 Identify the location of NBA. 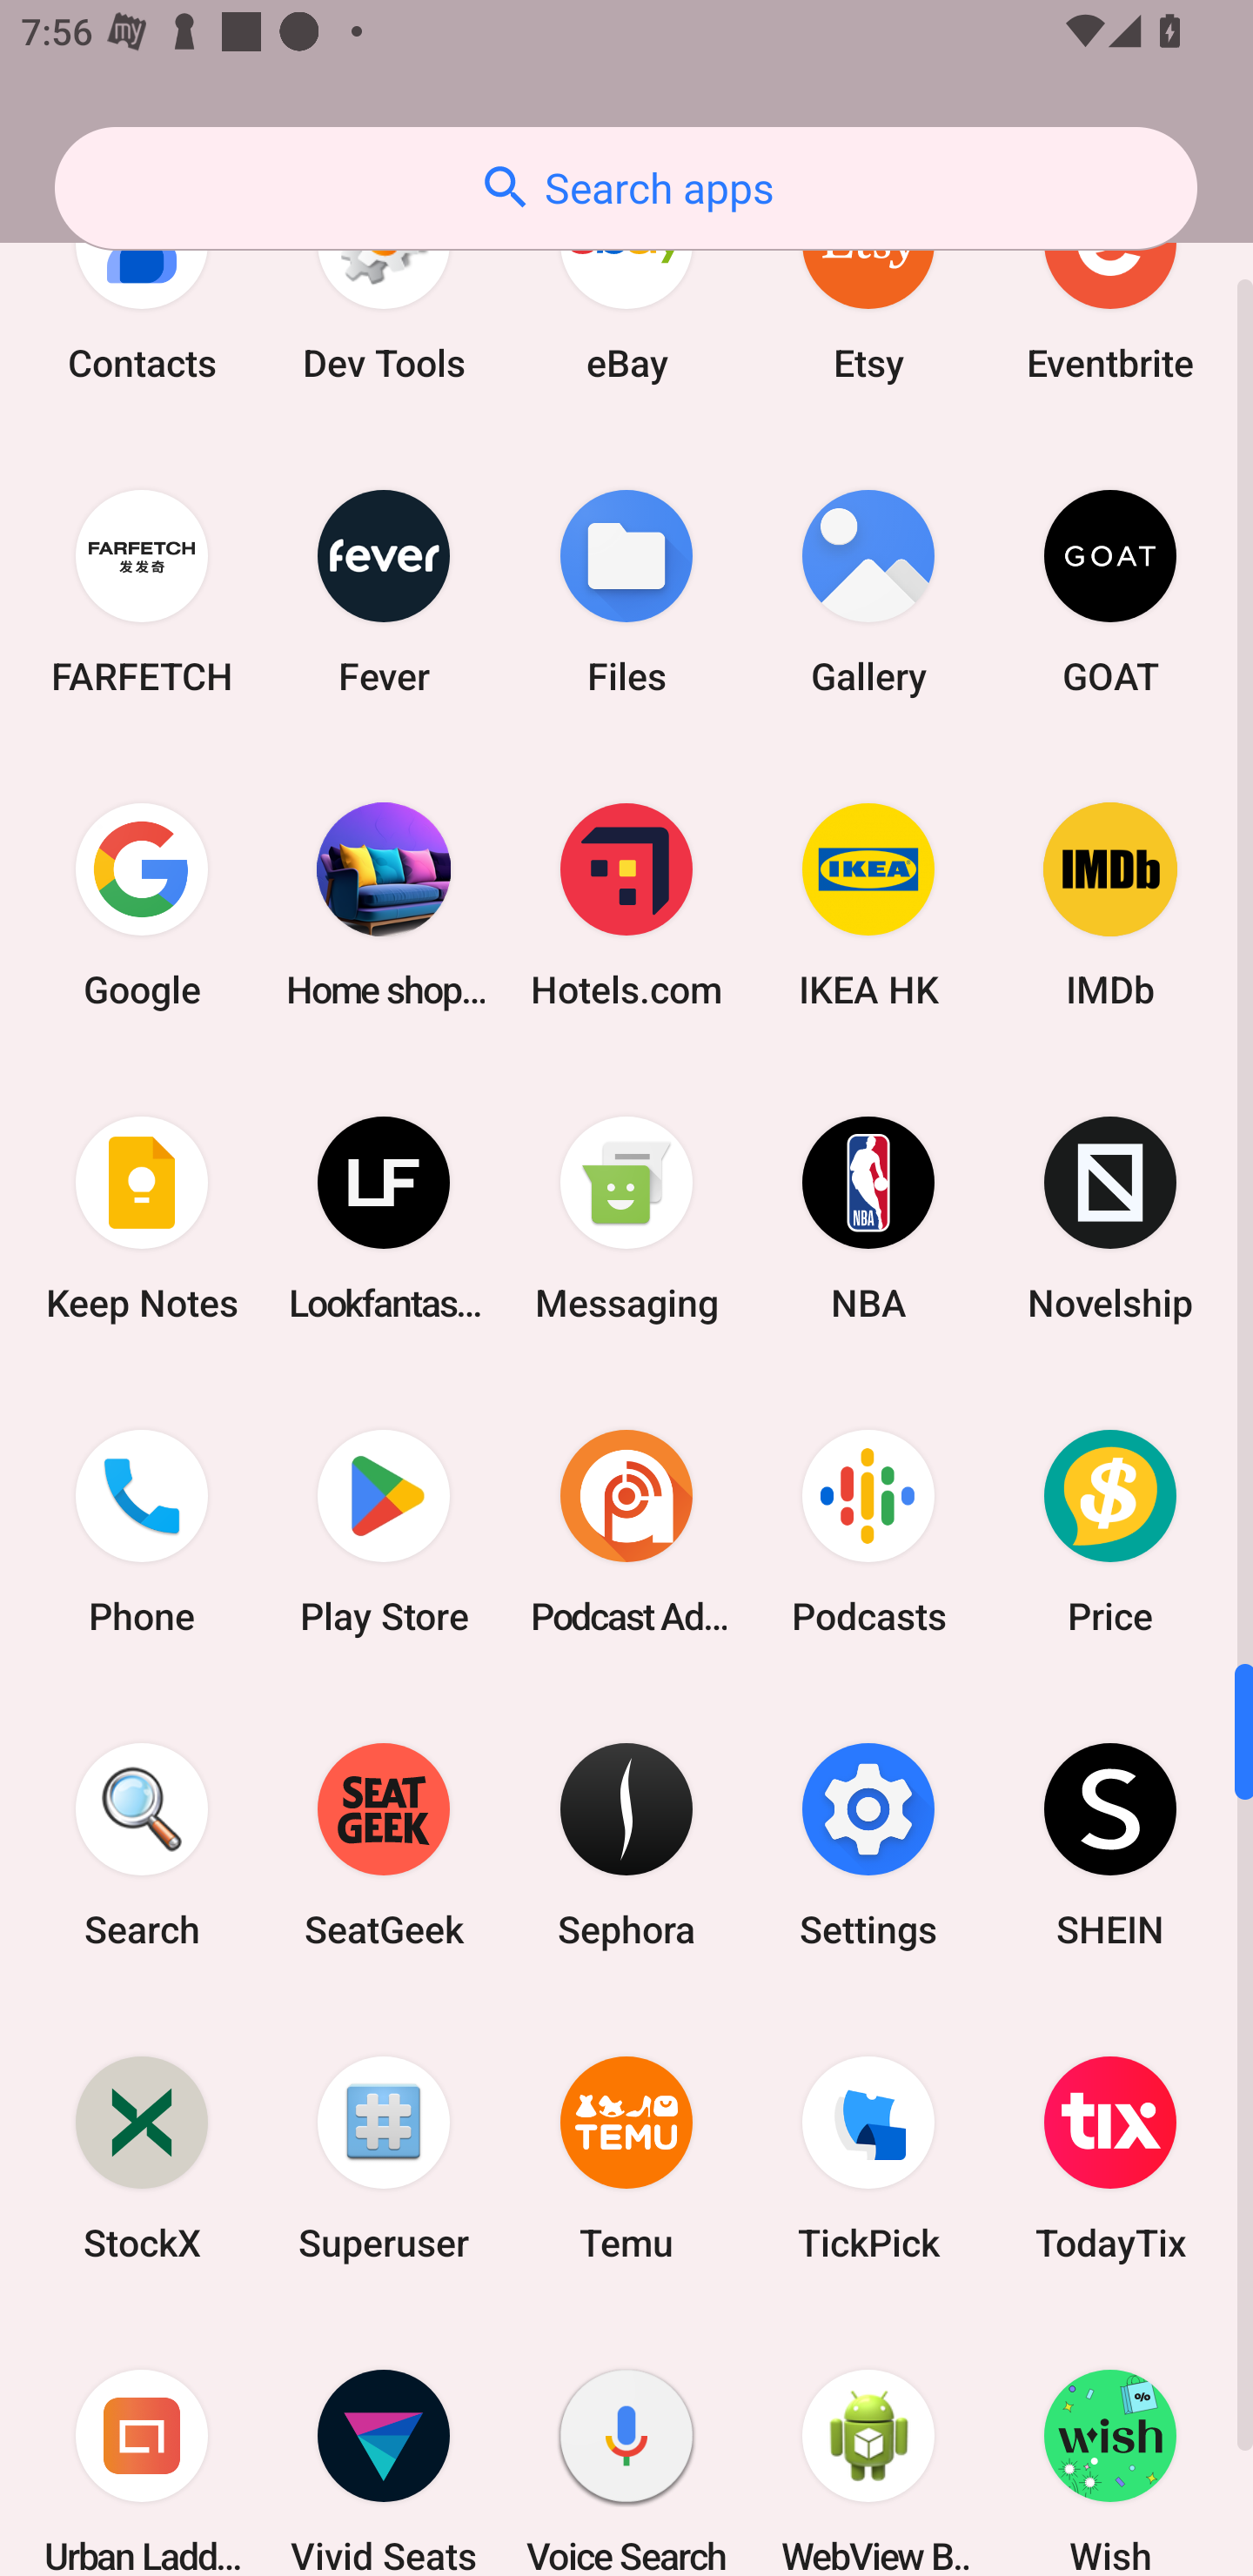
(868, 1218).